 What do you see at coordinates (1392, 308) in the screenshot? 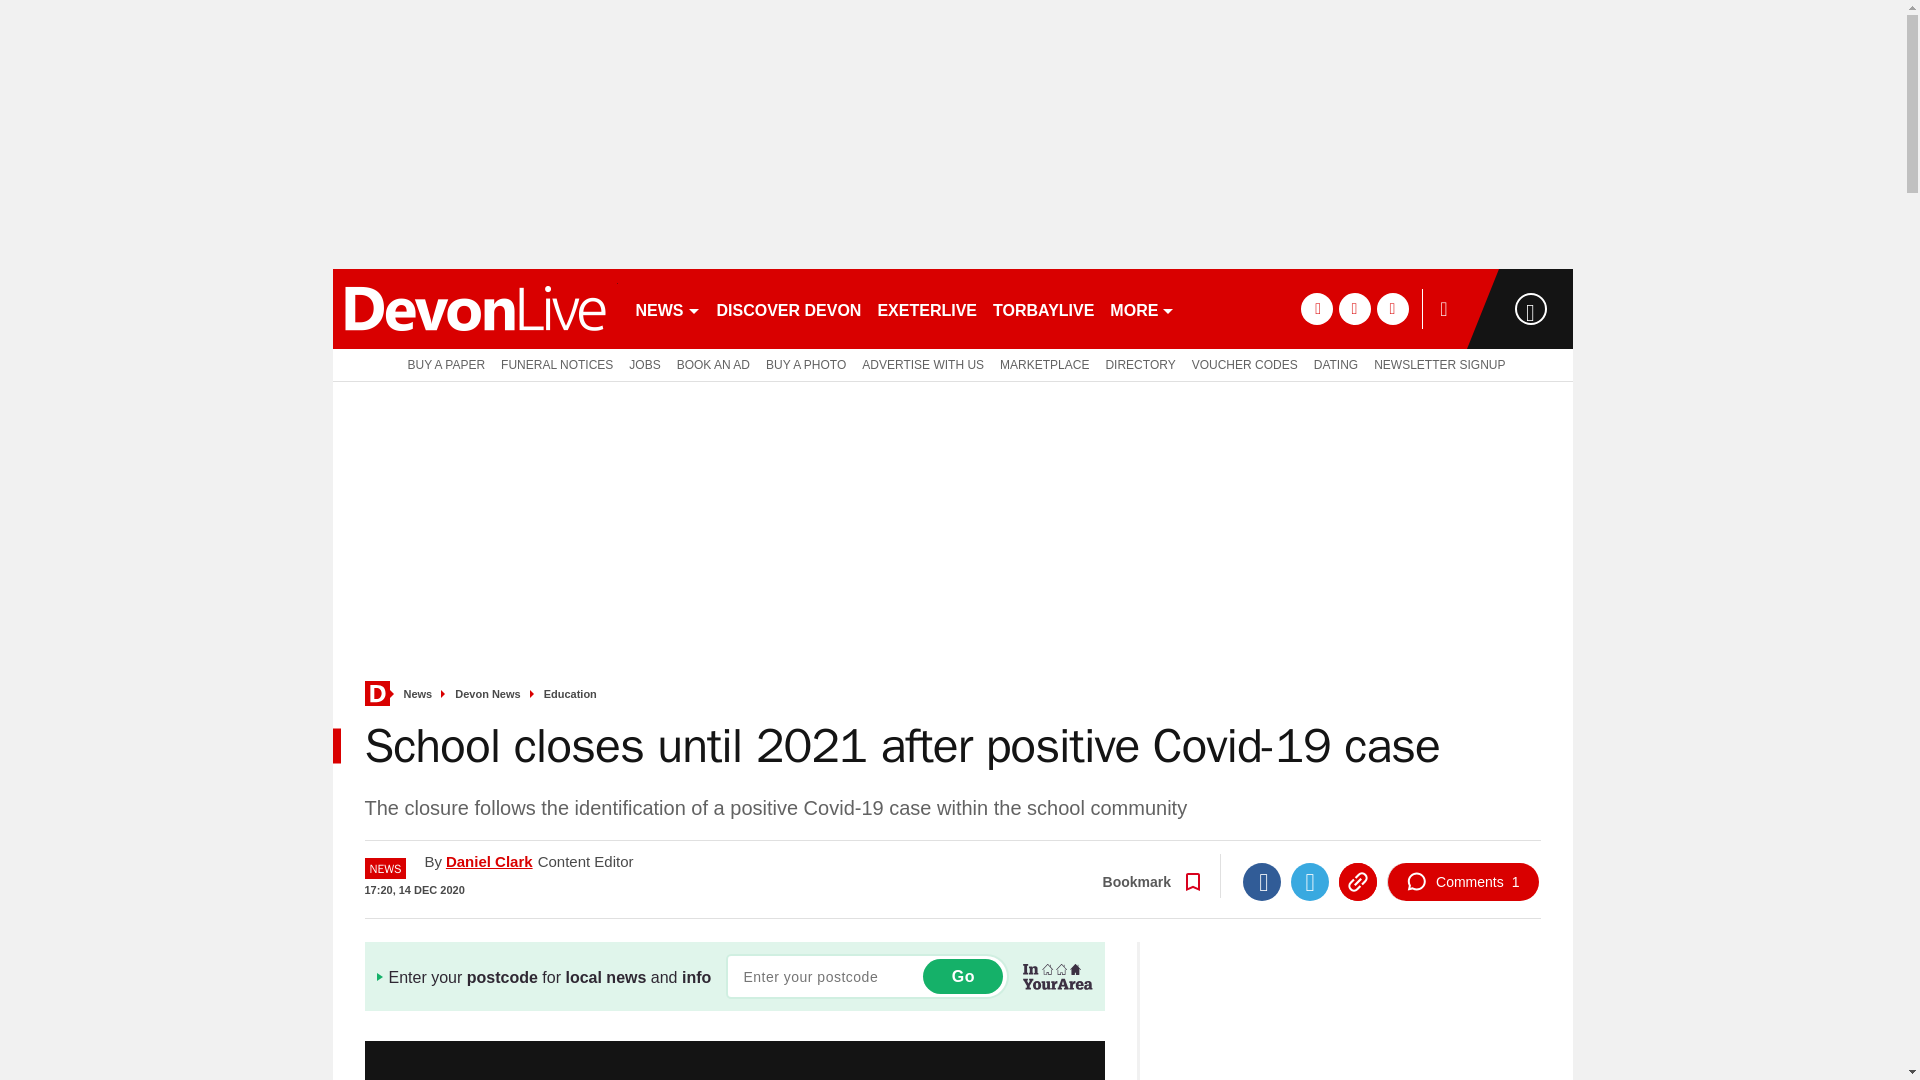
I see `instagram` at bounding box center [1392, 308].